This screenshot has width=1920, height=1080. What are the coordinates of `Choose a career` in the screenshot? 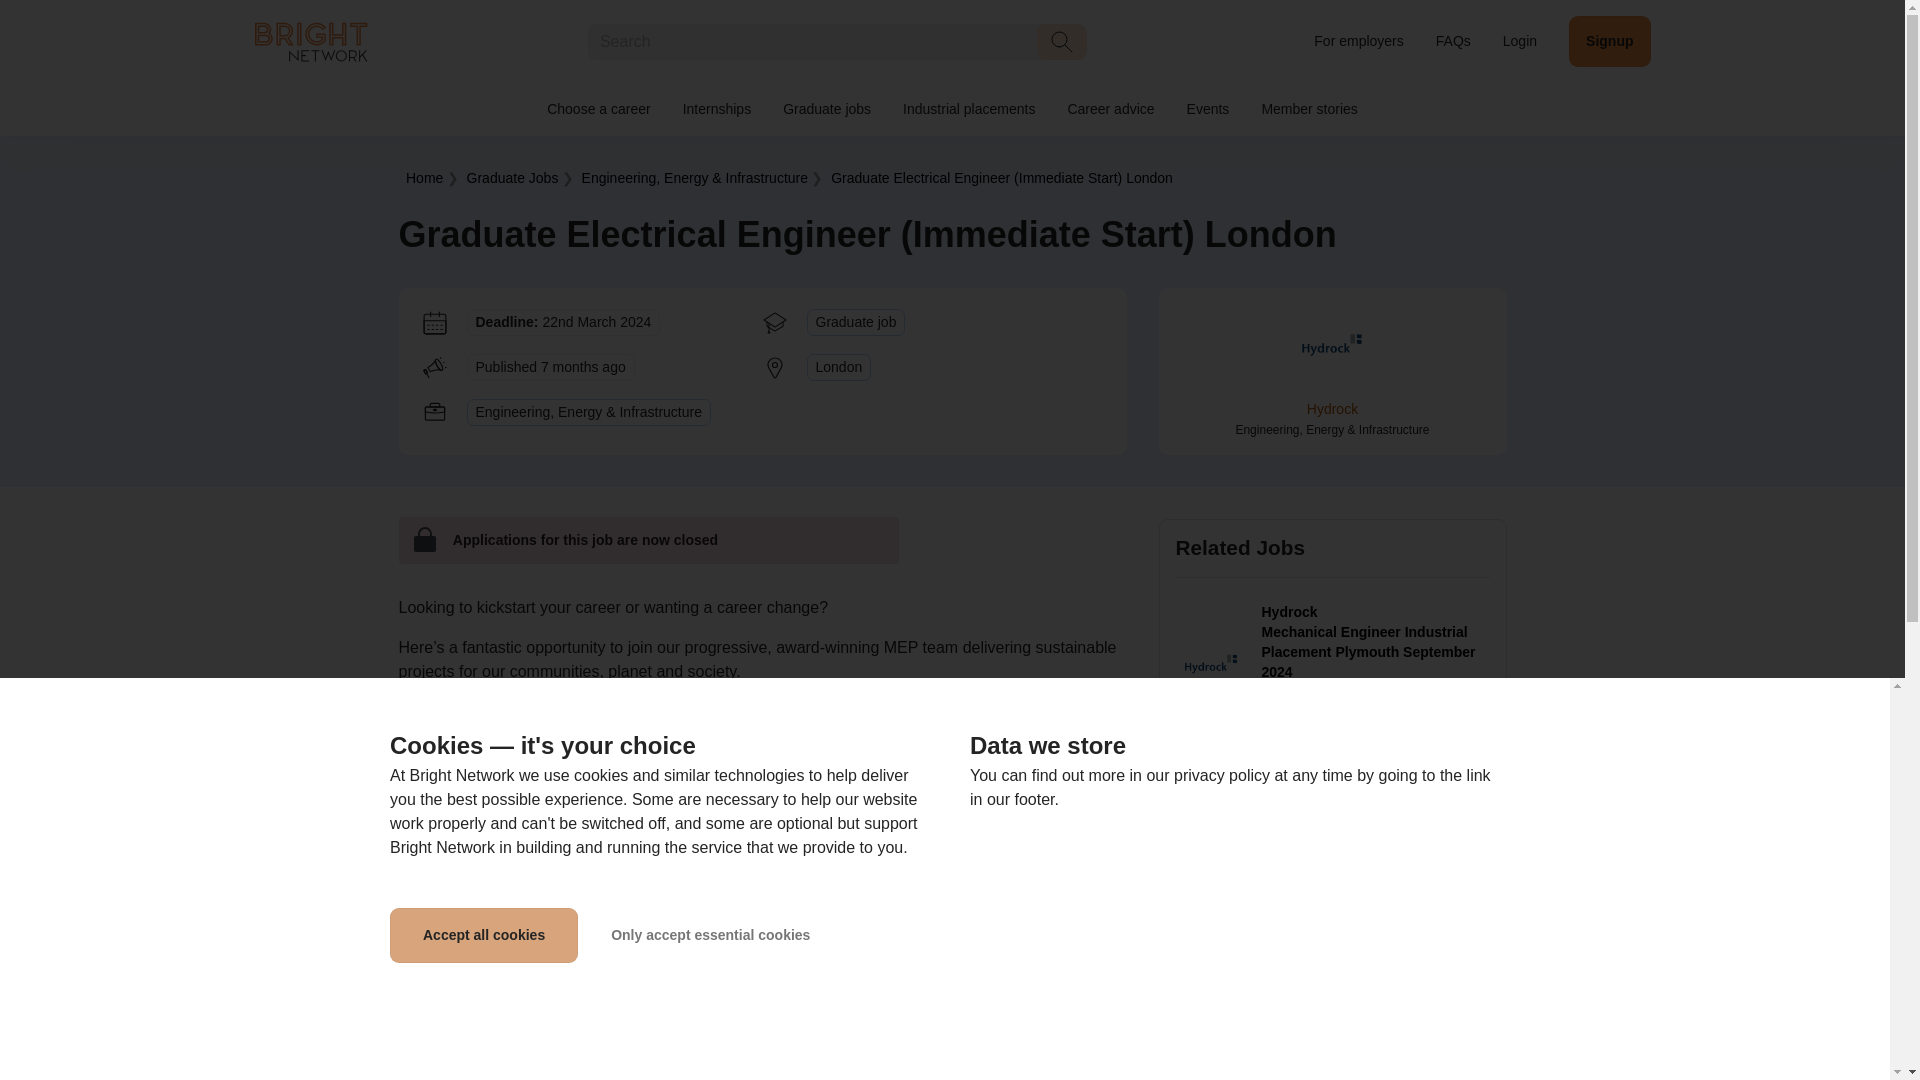 It's located at (598, 110).